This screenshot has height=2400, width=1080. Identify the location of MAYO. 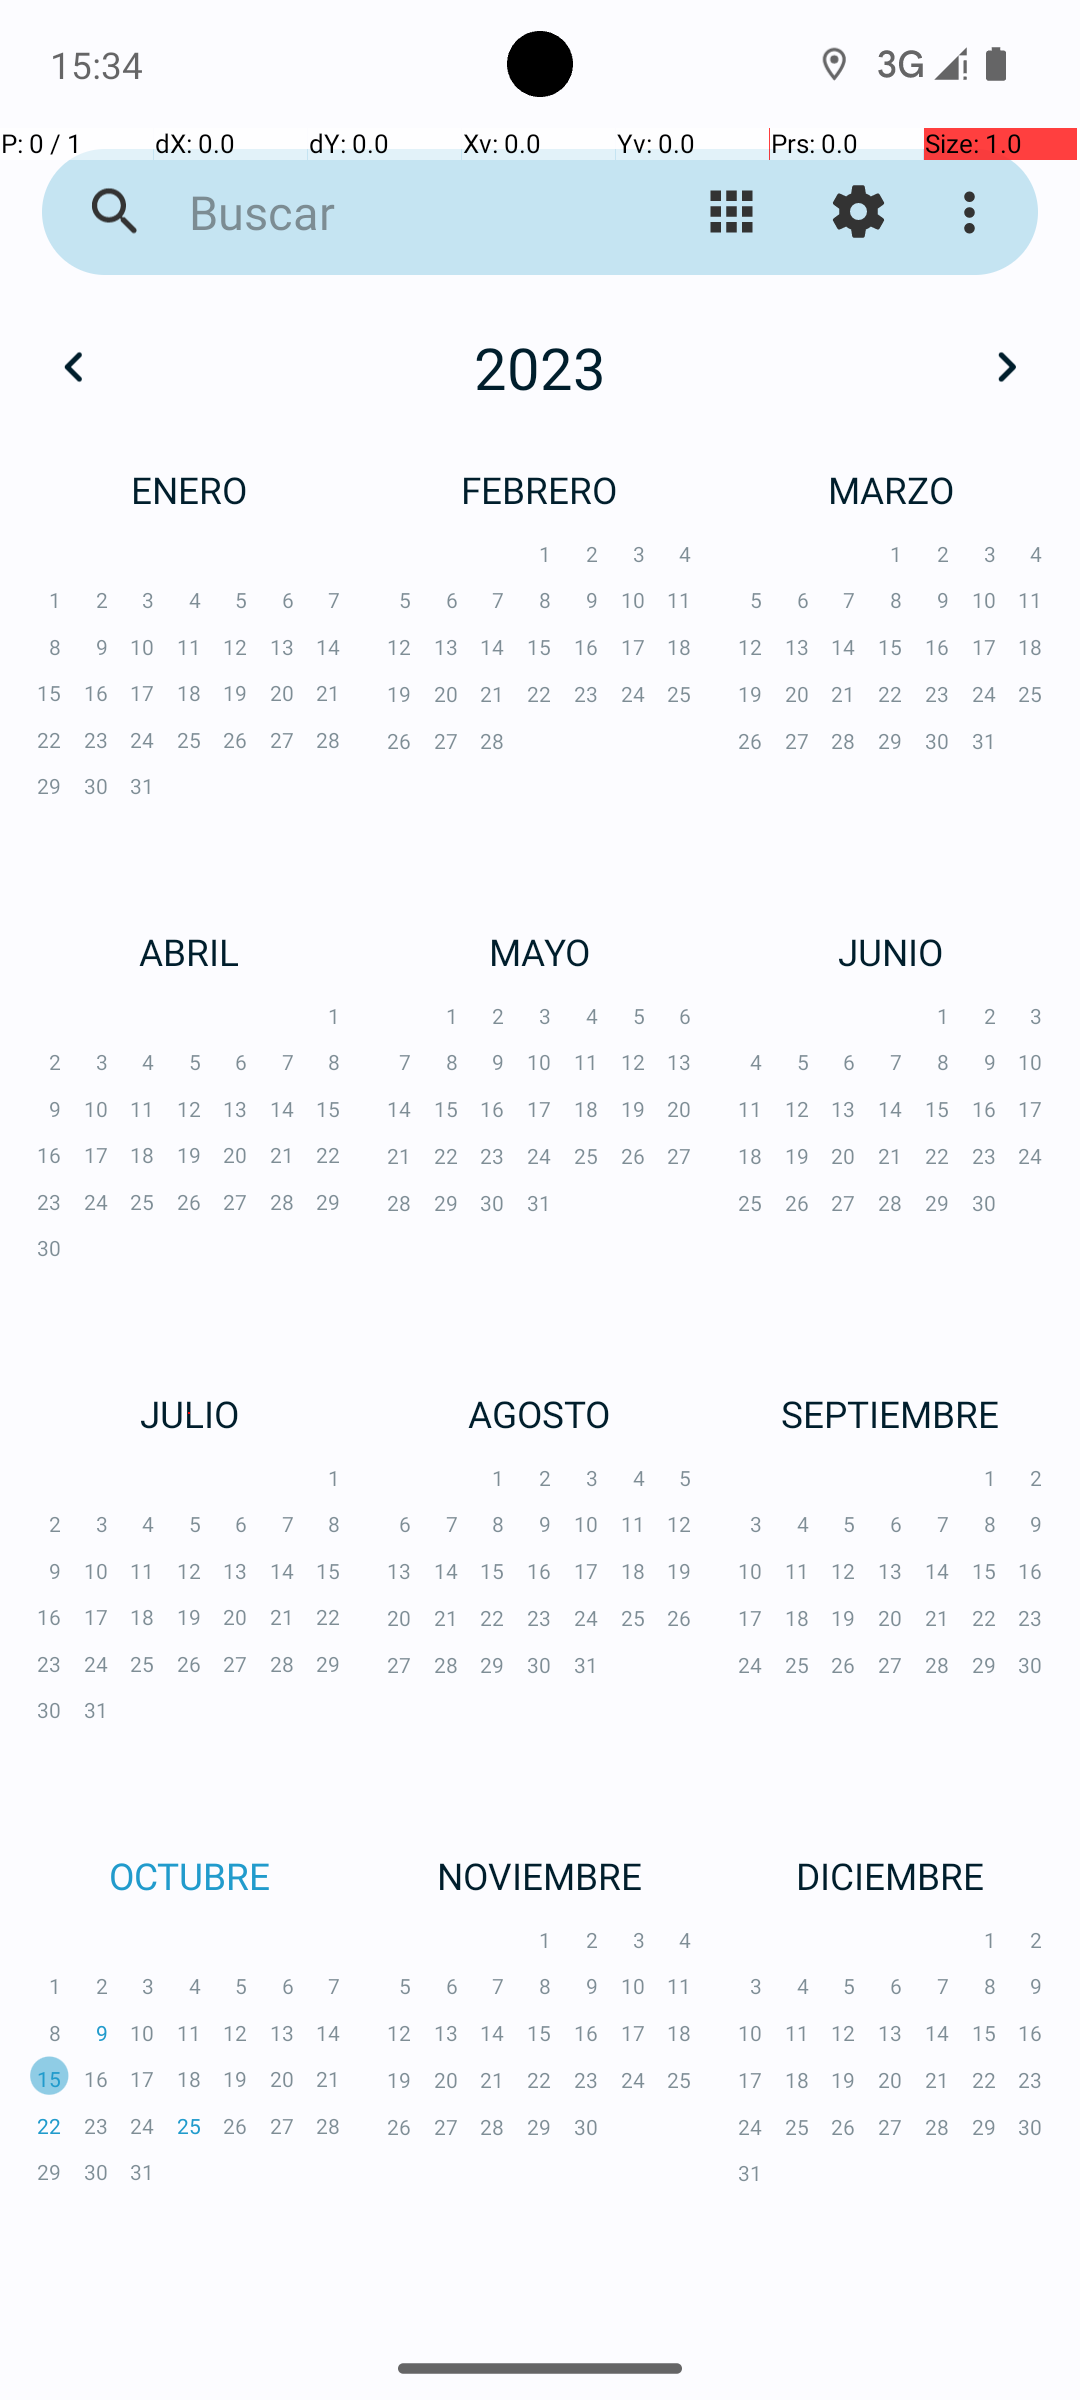
(540, 951).